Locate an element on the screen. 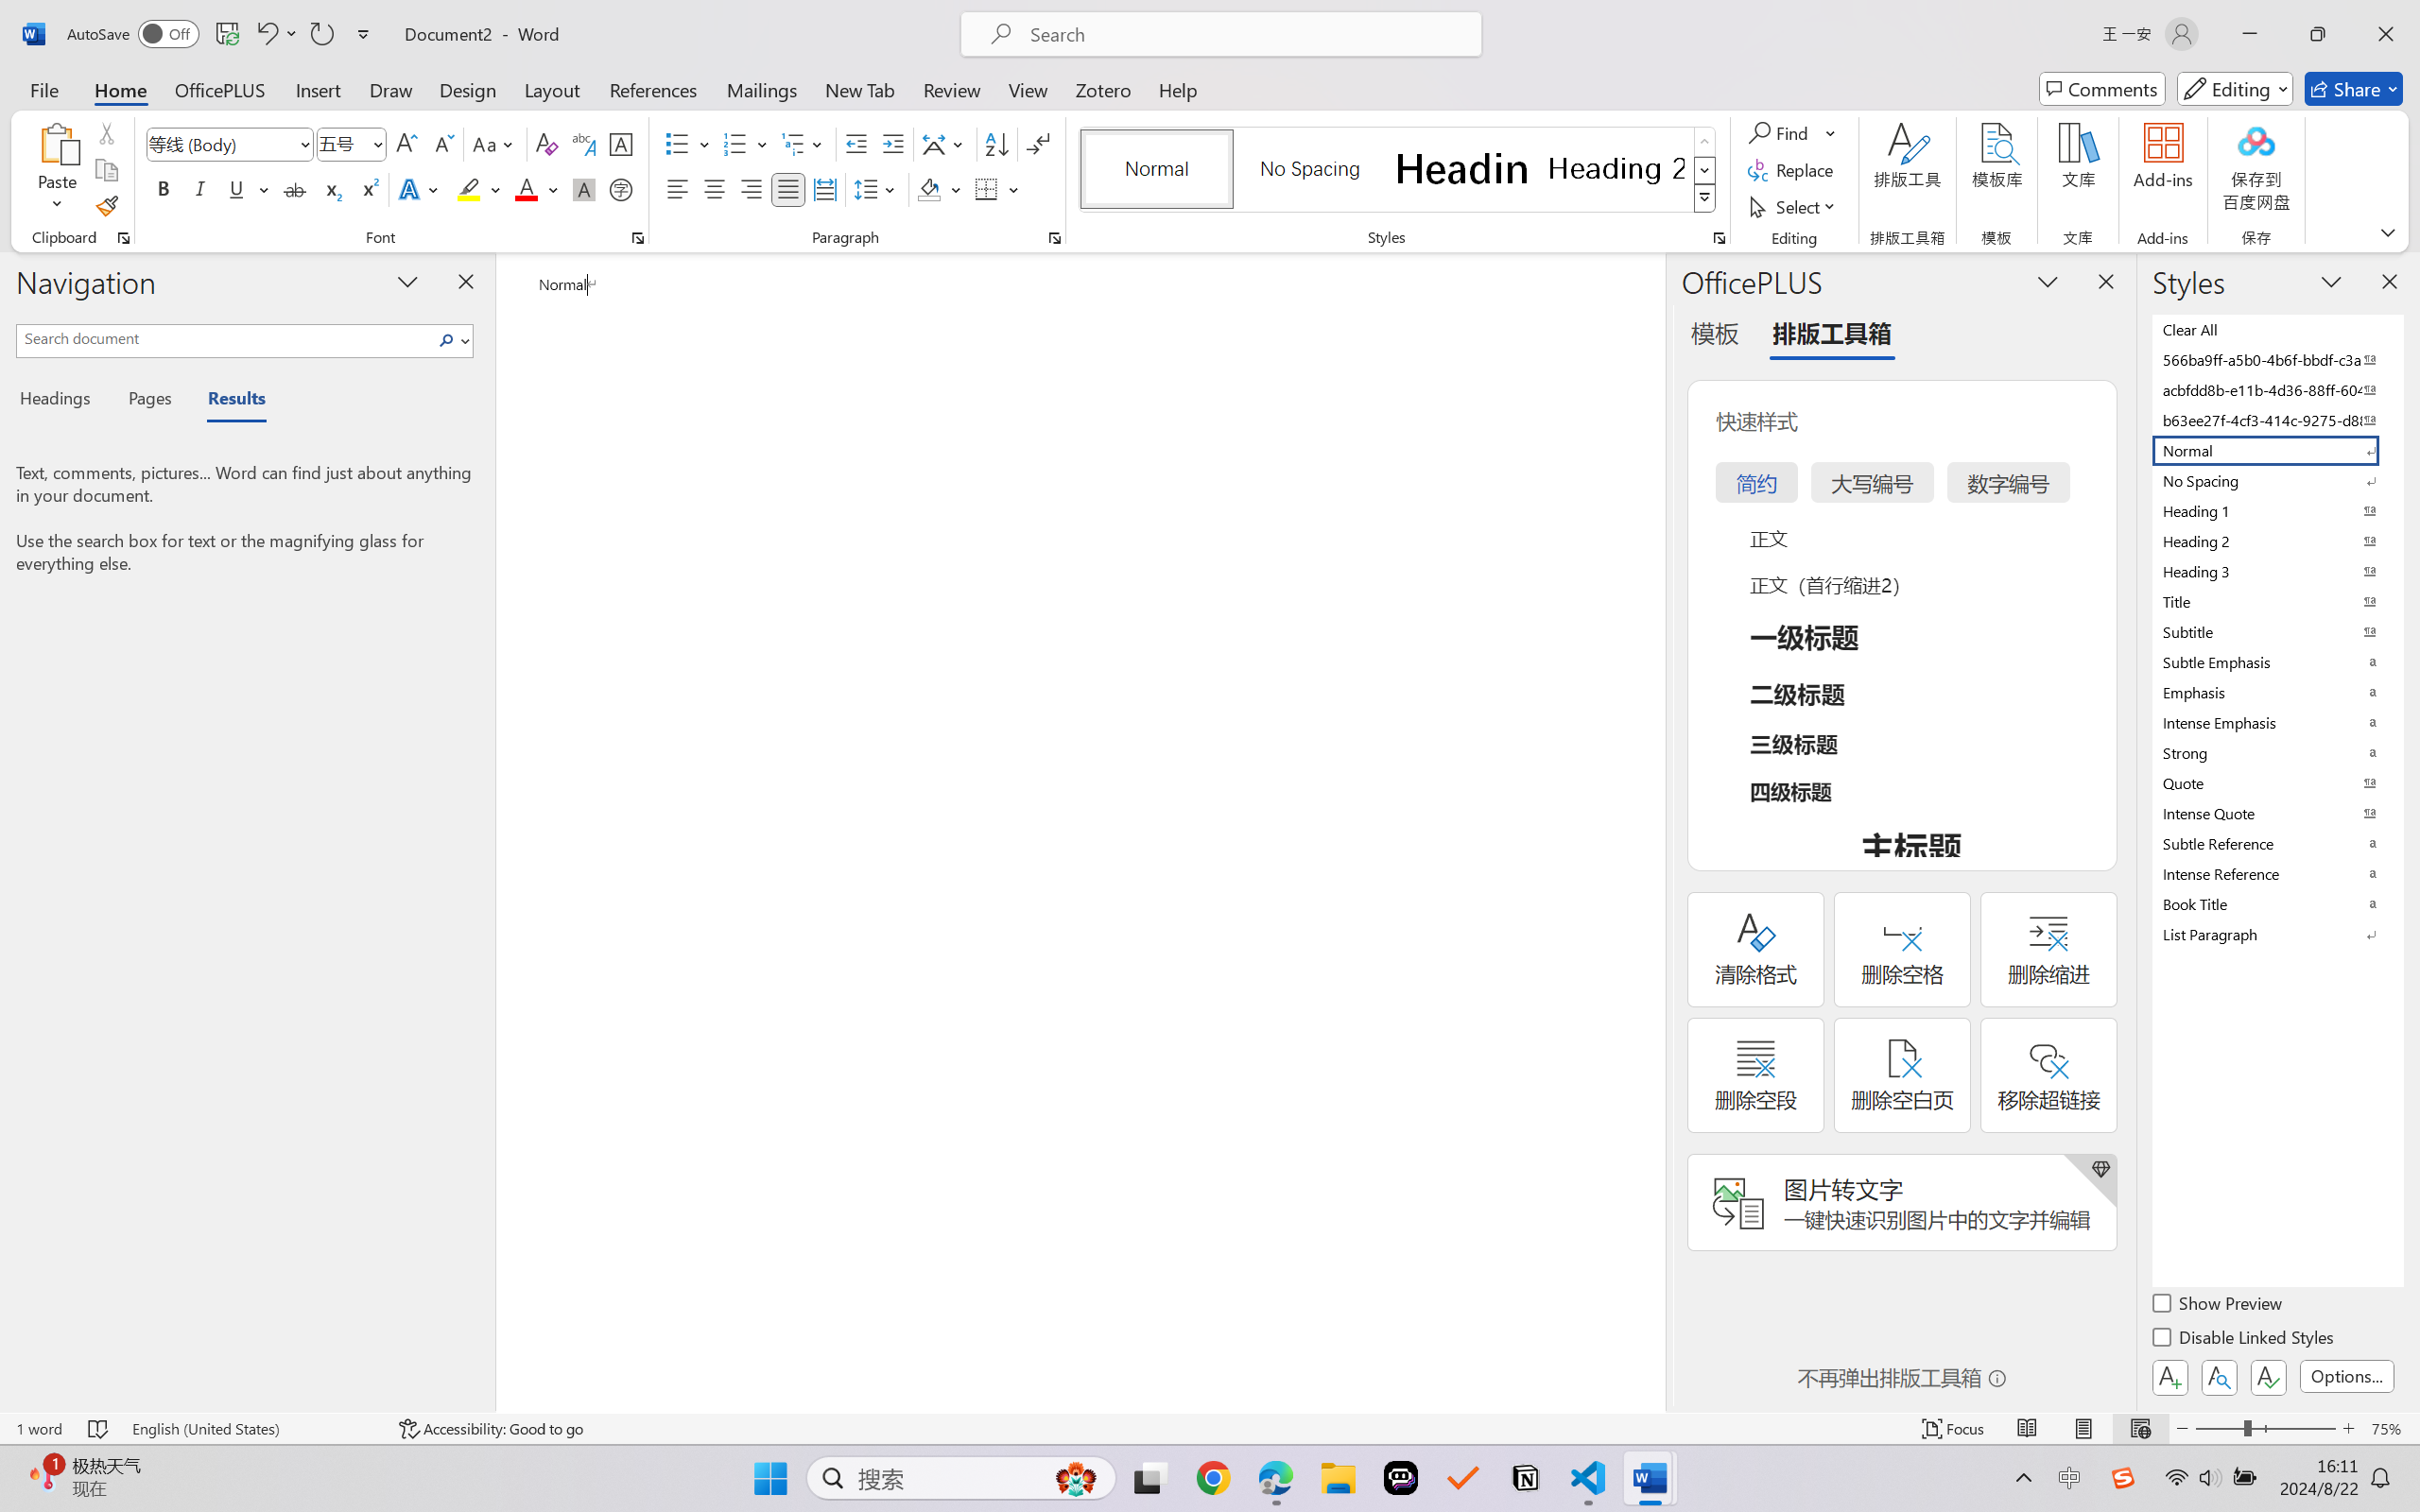 Image resolution: width=2420 pixels, height=1512 pixels. Heading 2 is located at coordinates (1616, 168).